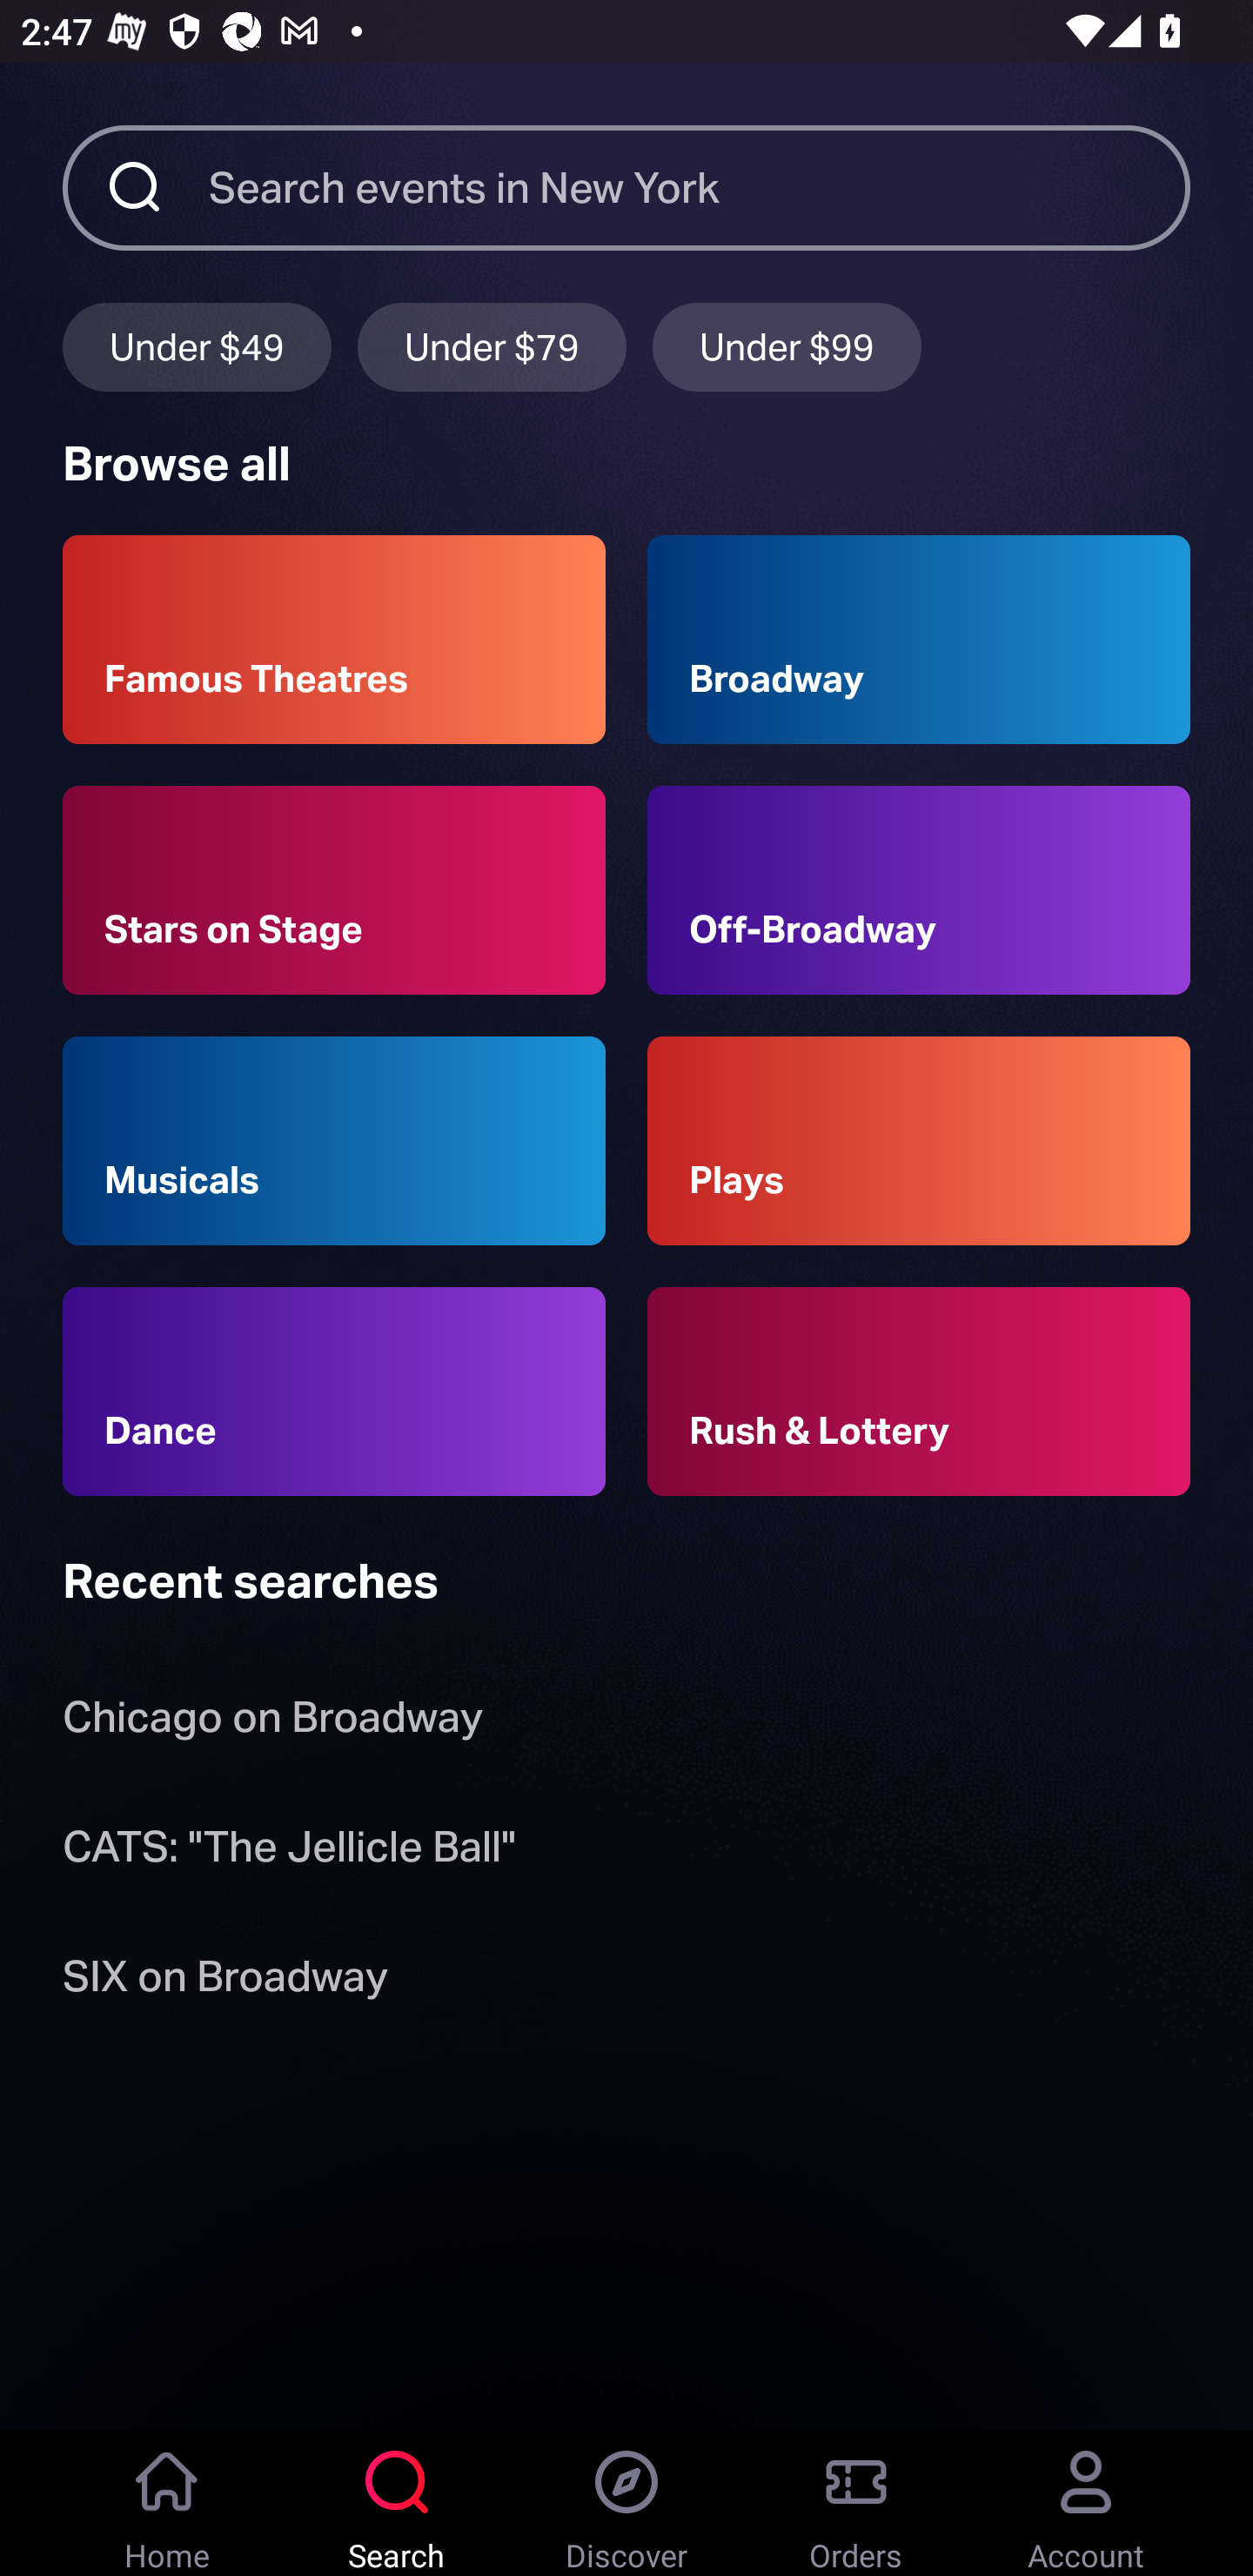 This screenshot has height=2576, width=1253. Describe the element at coordinates (167, 2503) in the screenshot. I see `Home` at that location.